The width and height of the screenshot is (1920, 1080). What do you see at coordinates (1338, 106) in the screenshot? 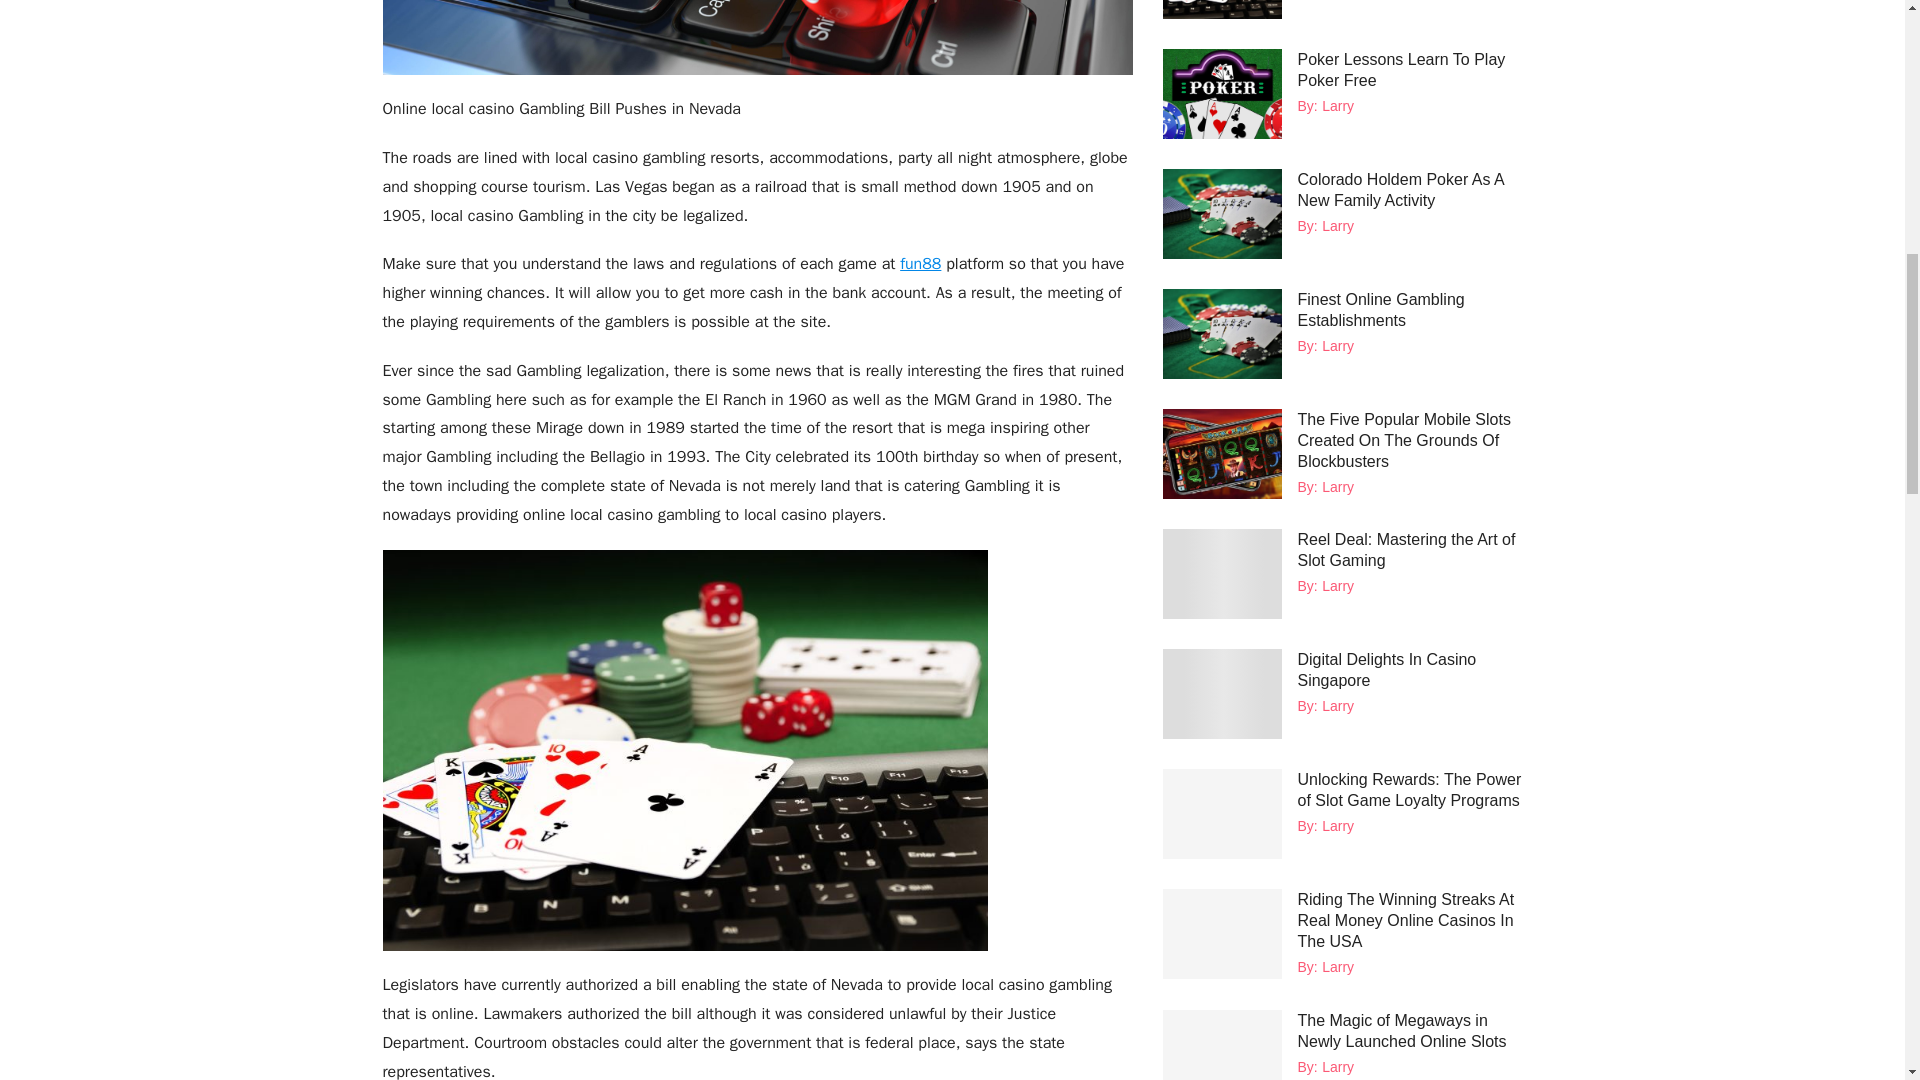
I see `Larry` at bounding box center [1338, 106].